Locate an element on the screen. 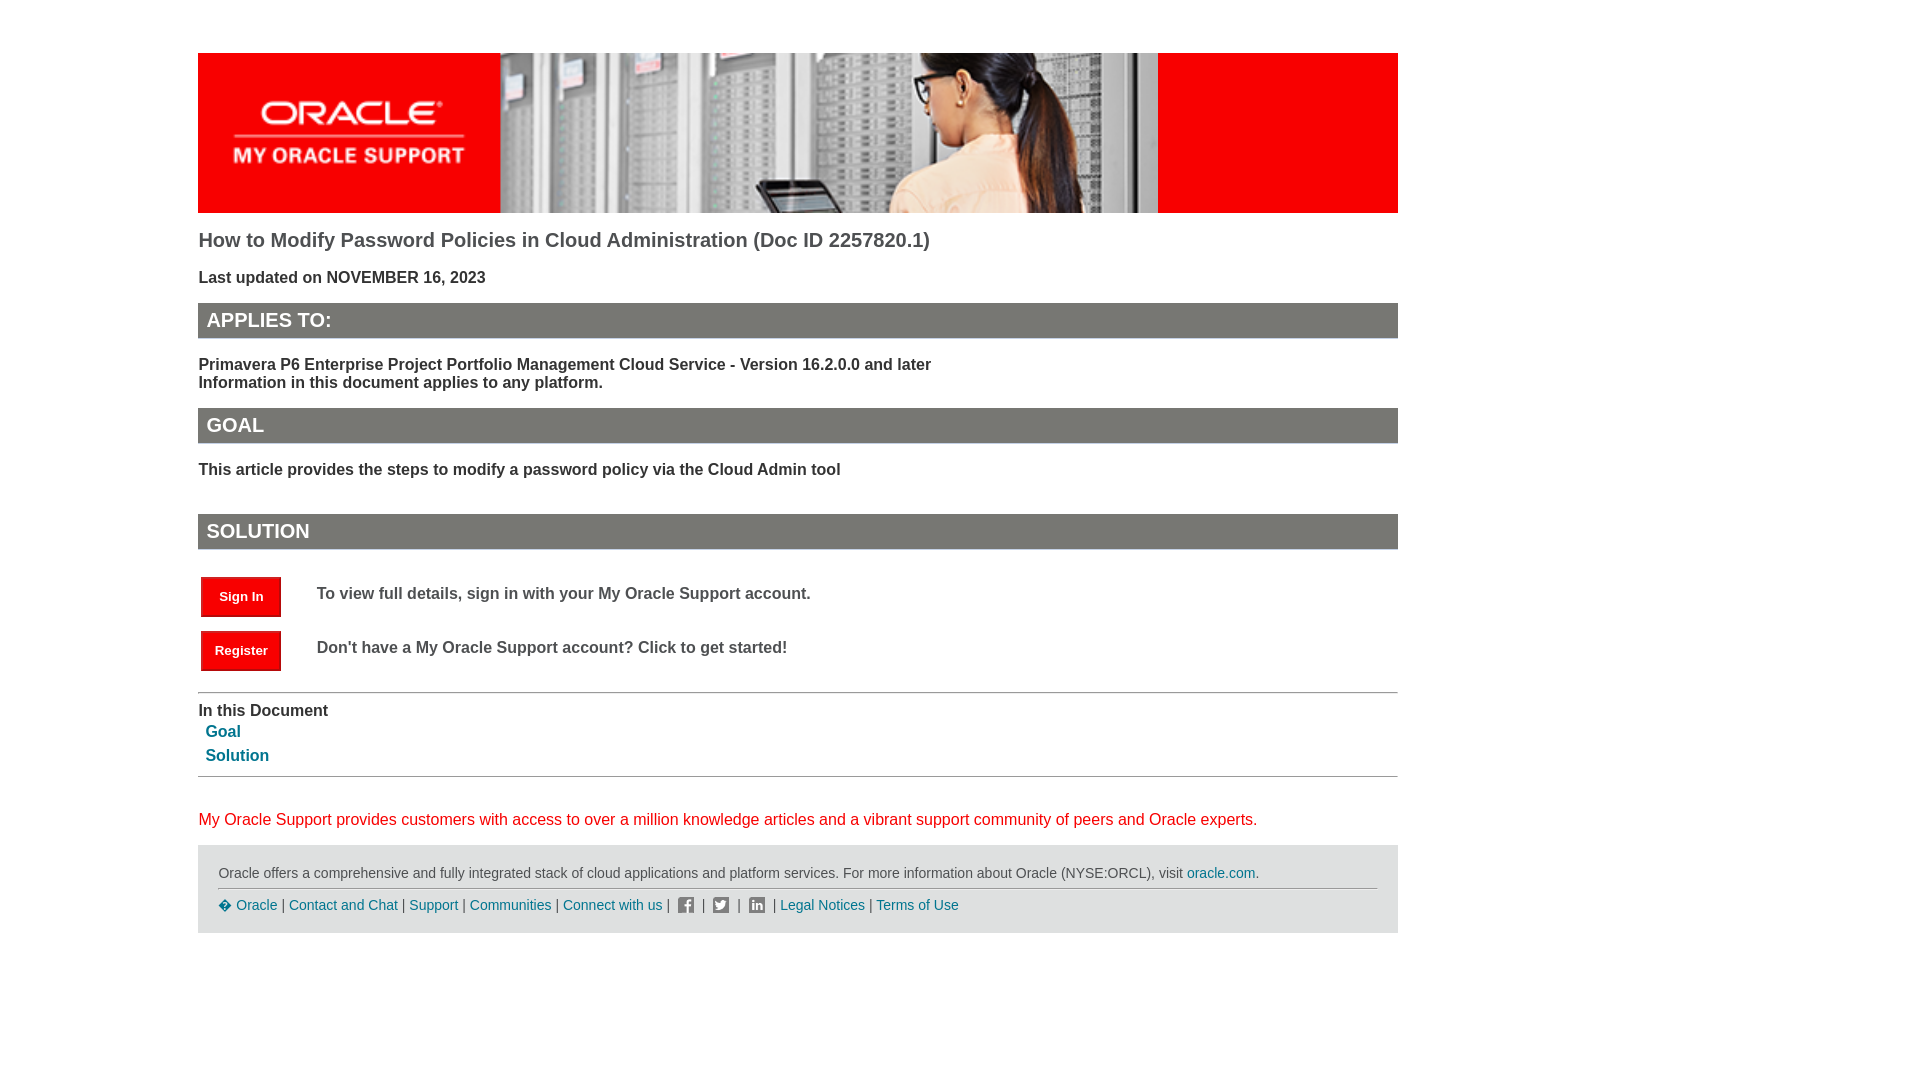 This screenshot has width=1920, height=1080. Connect with us is located at coordinates (614, 904).